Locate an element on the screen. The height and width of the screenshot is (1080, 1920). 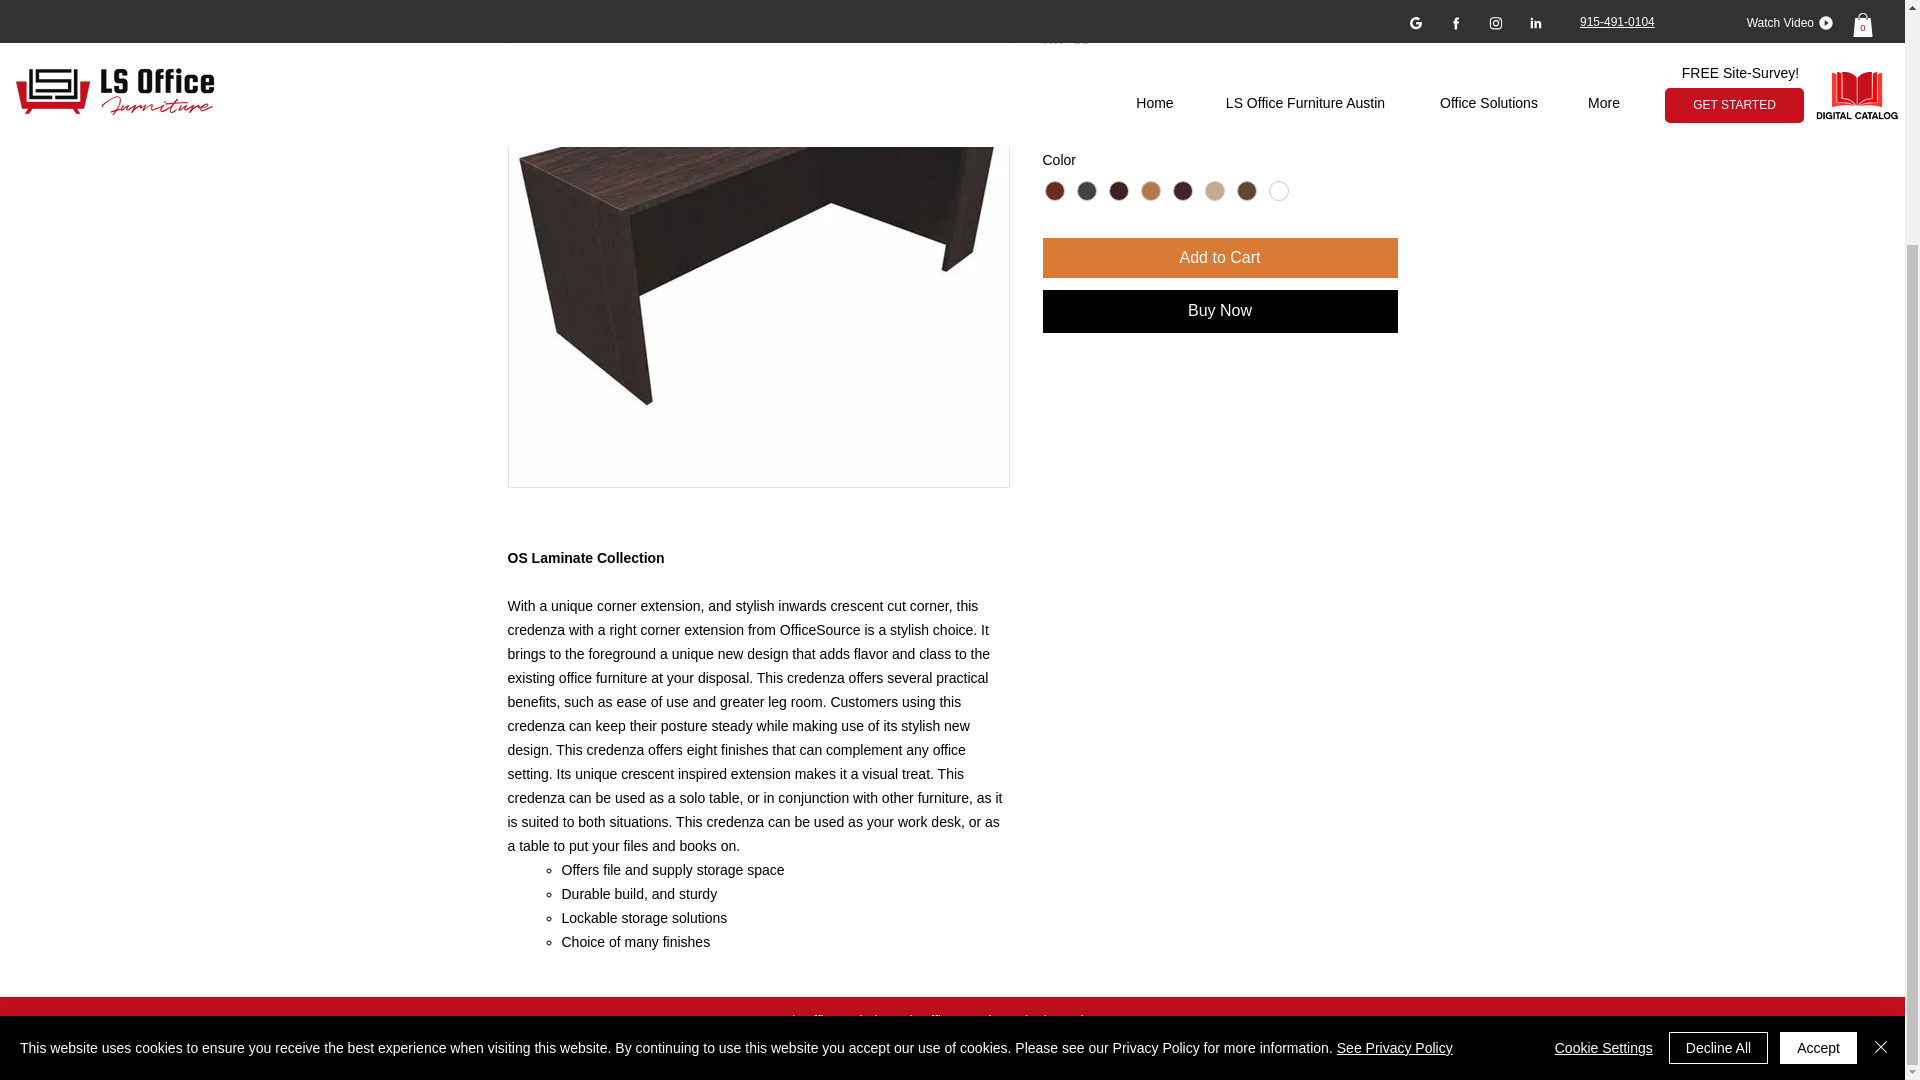
El Paso is located at coordinates (1003, 1052).